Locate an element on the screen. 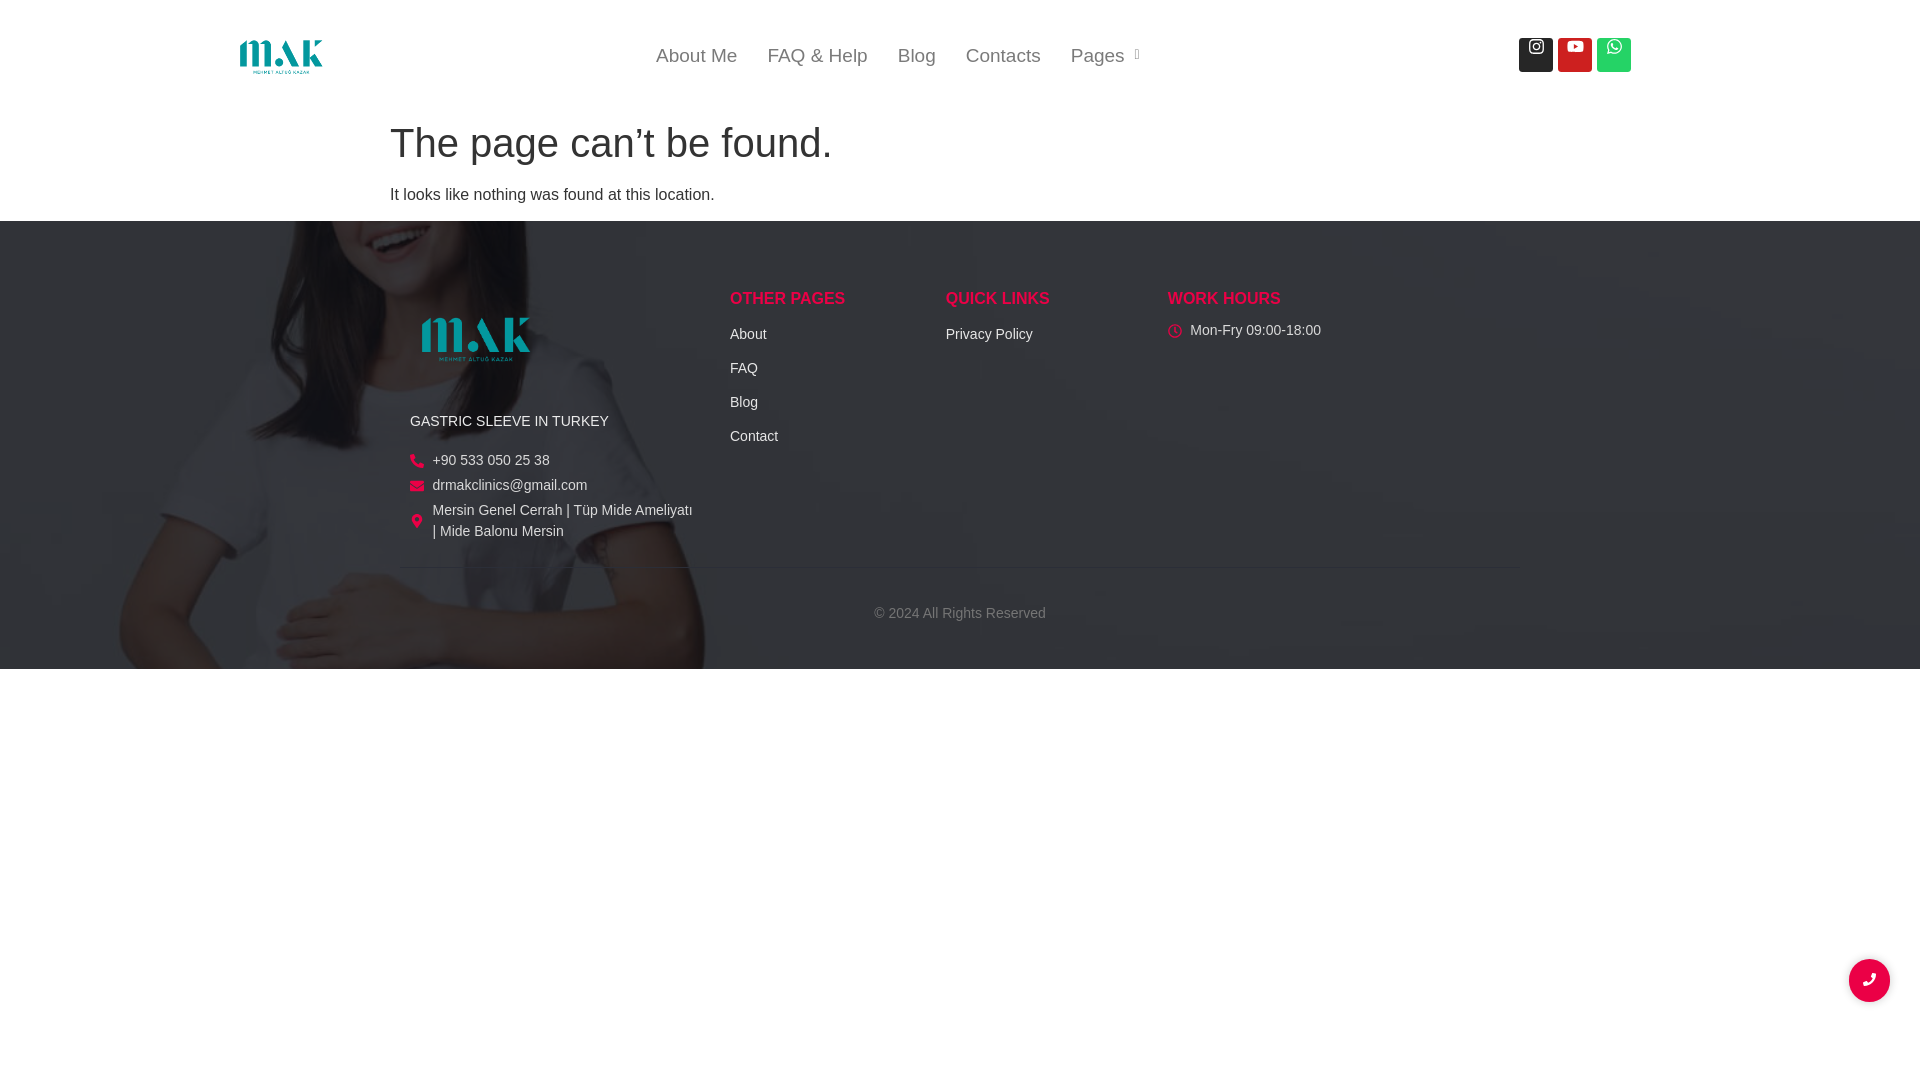 The width and height of the screenshot is (1920, 1080). FAQ is located at coordinates (744, 367).